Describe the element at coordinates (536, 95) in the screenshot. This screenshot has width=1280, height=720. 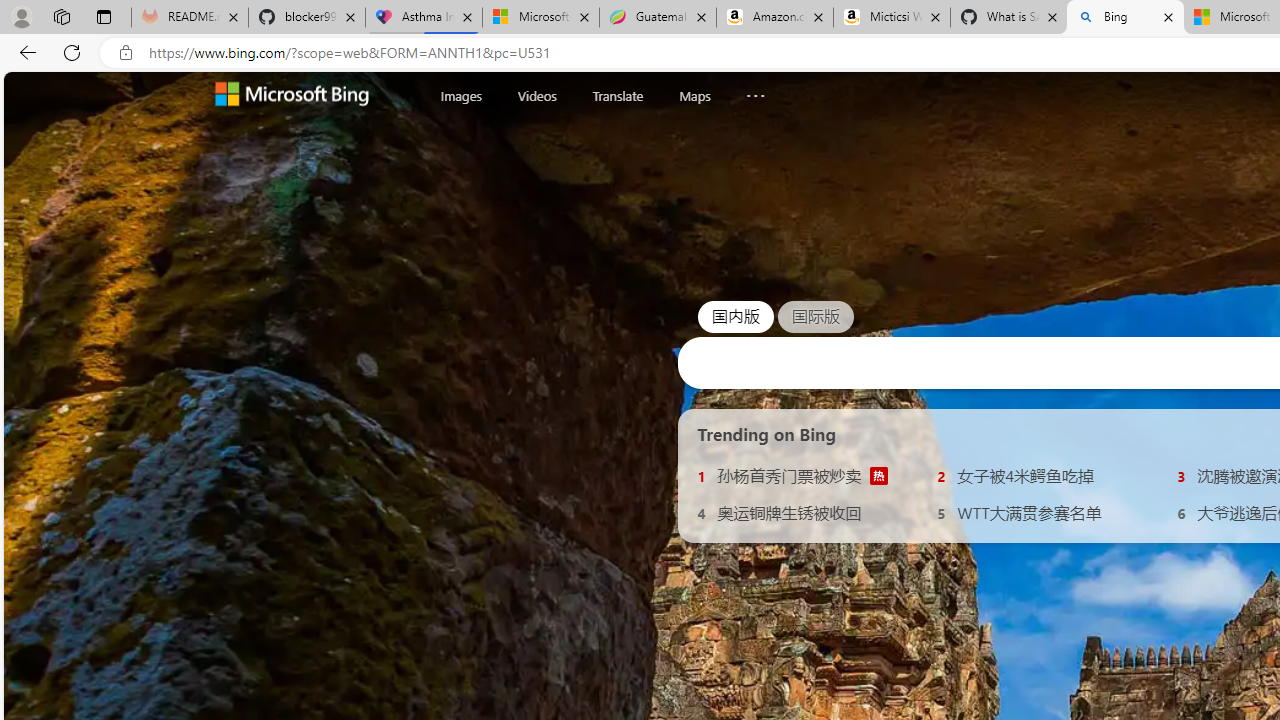
I see `Videos` at that location.